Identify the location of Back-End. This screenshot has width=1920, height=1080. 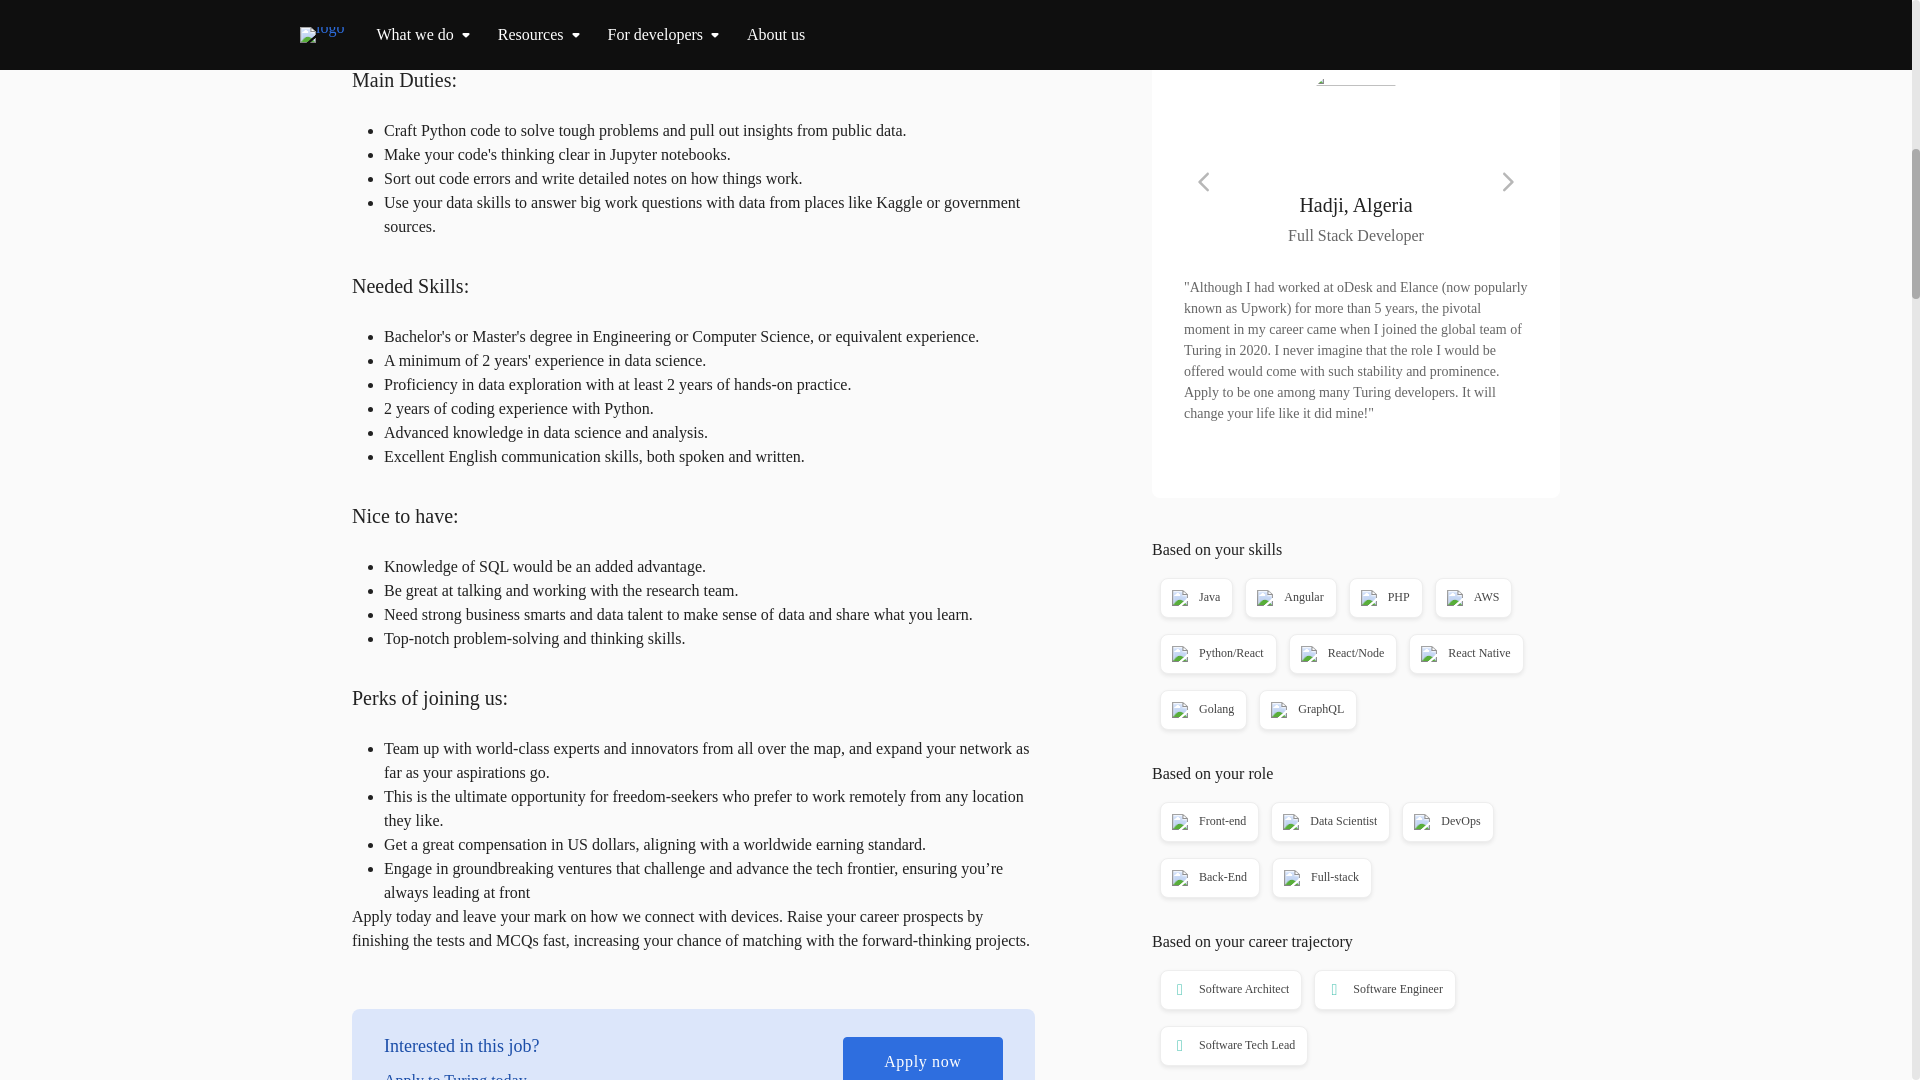
(1208, 878).